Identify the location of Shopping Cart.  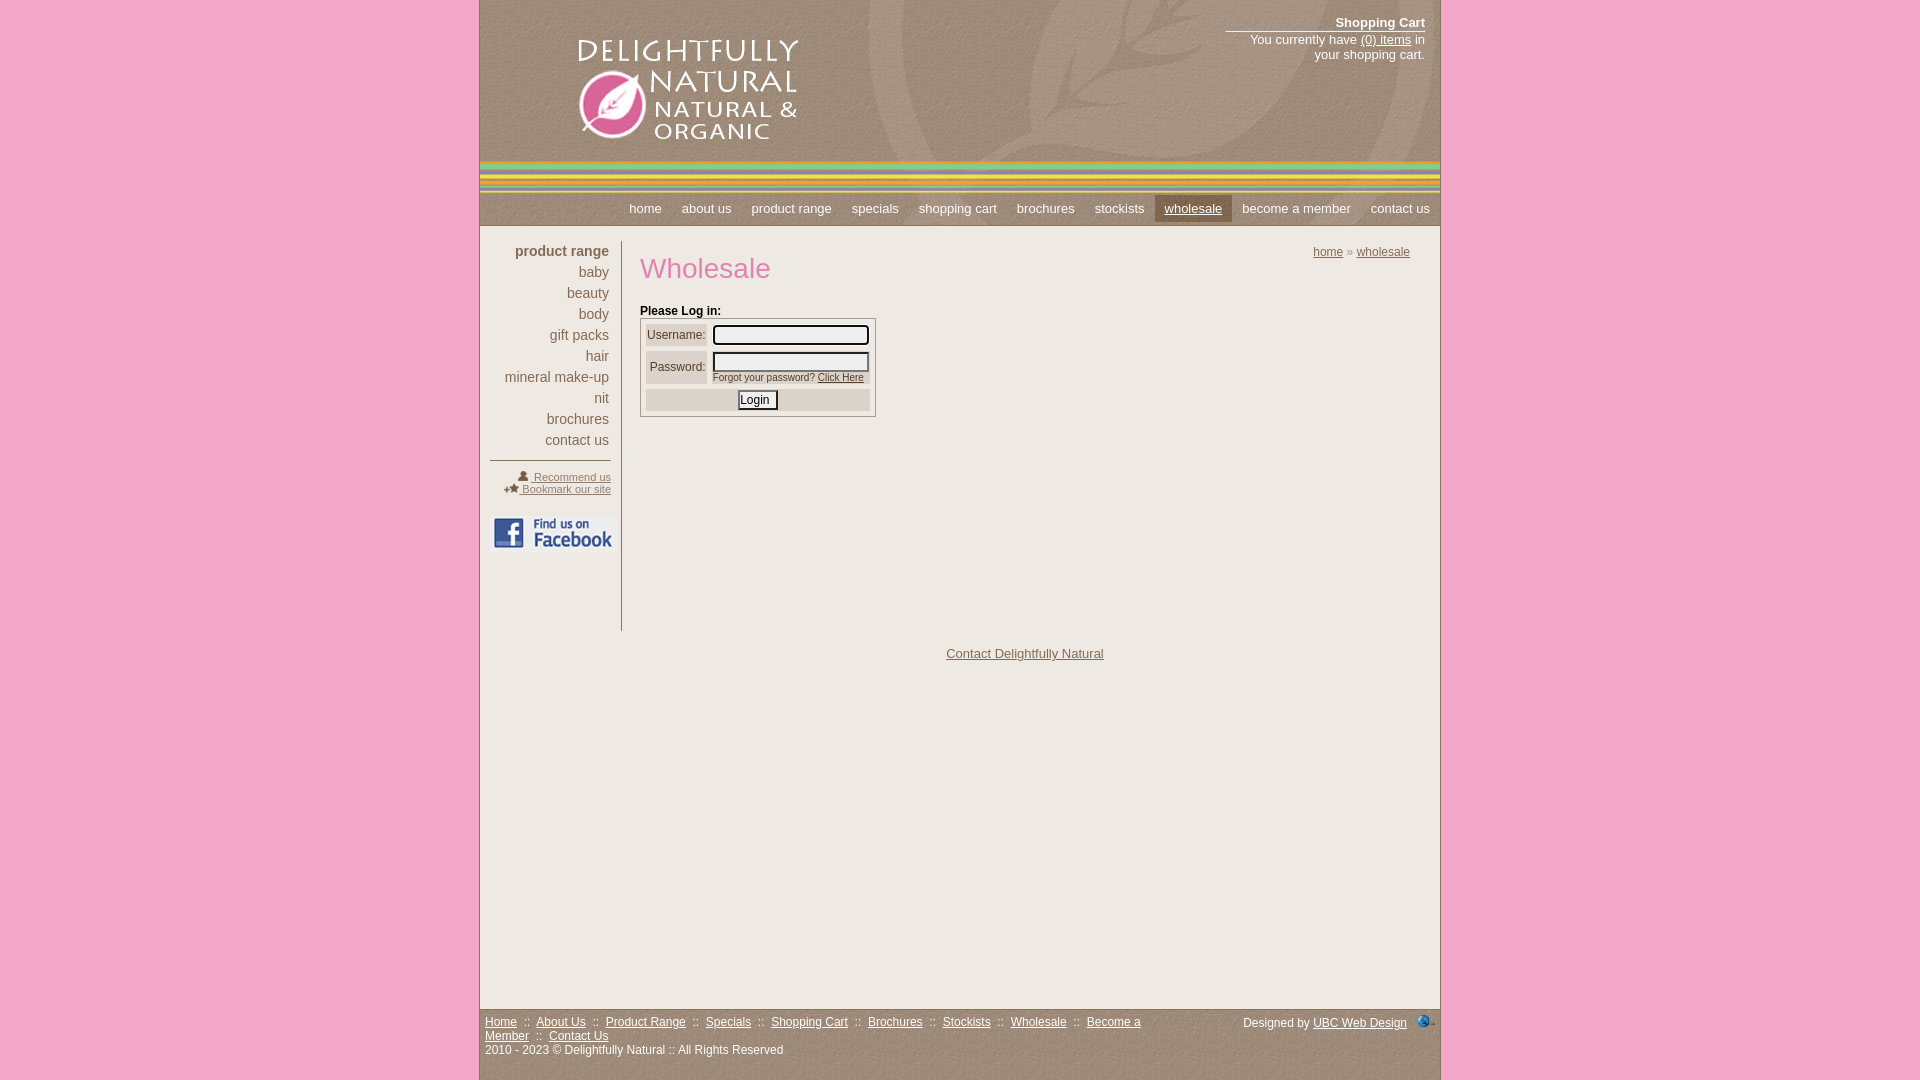
(810, 1022).